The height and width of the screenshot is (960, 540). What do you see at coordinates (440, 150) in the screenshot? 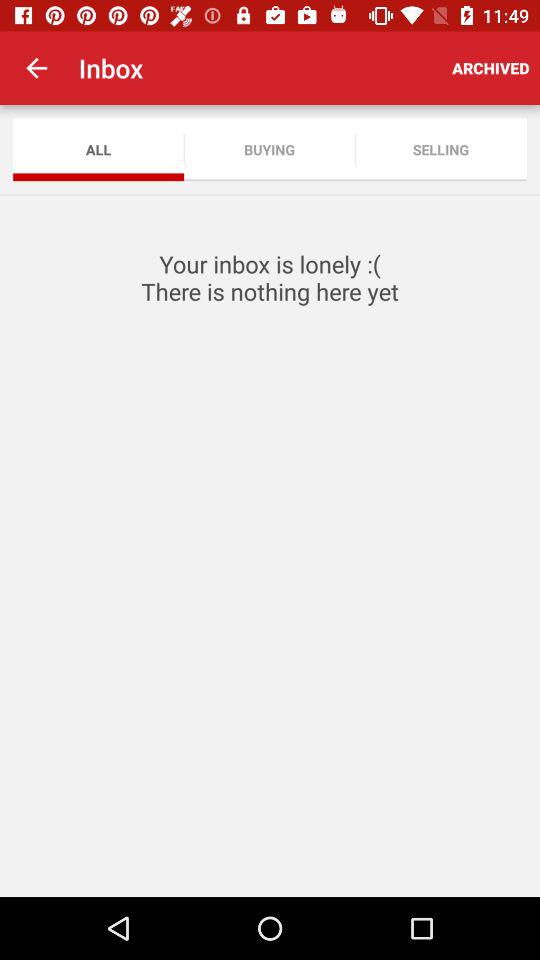
I see `scroll until selling icon` at bounding box center [440, 150].